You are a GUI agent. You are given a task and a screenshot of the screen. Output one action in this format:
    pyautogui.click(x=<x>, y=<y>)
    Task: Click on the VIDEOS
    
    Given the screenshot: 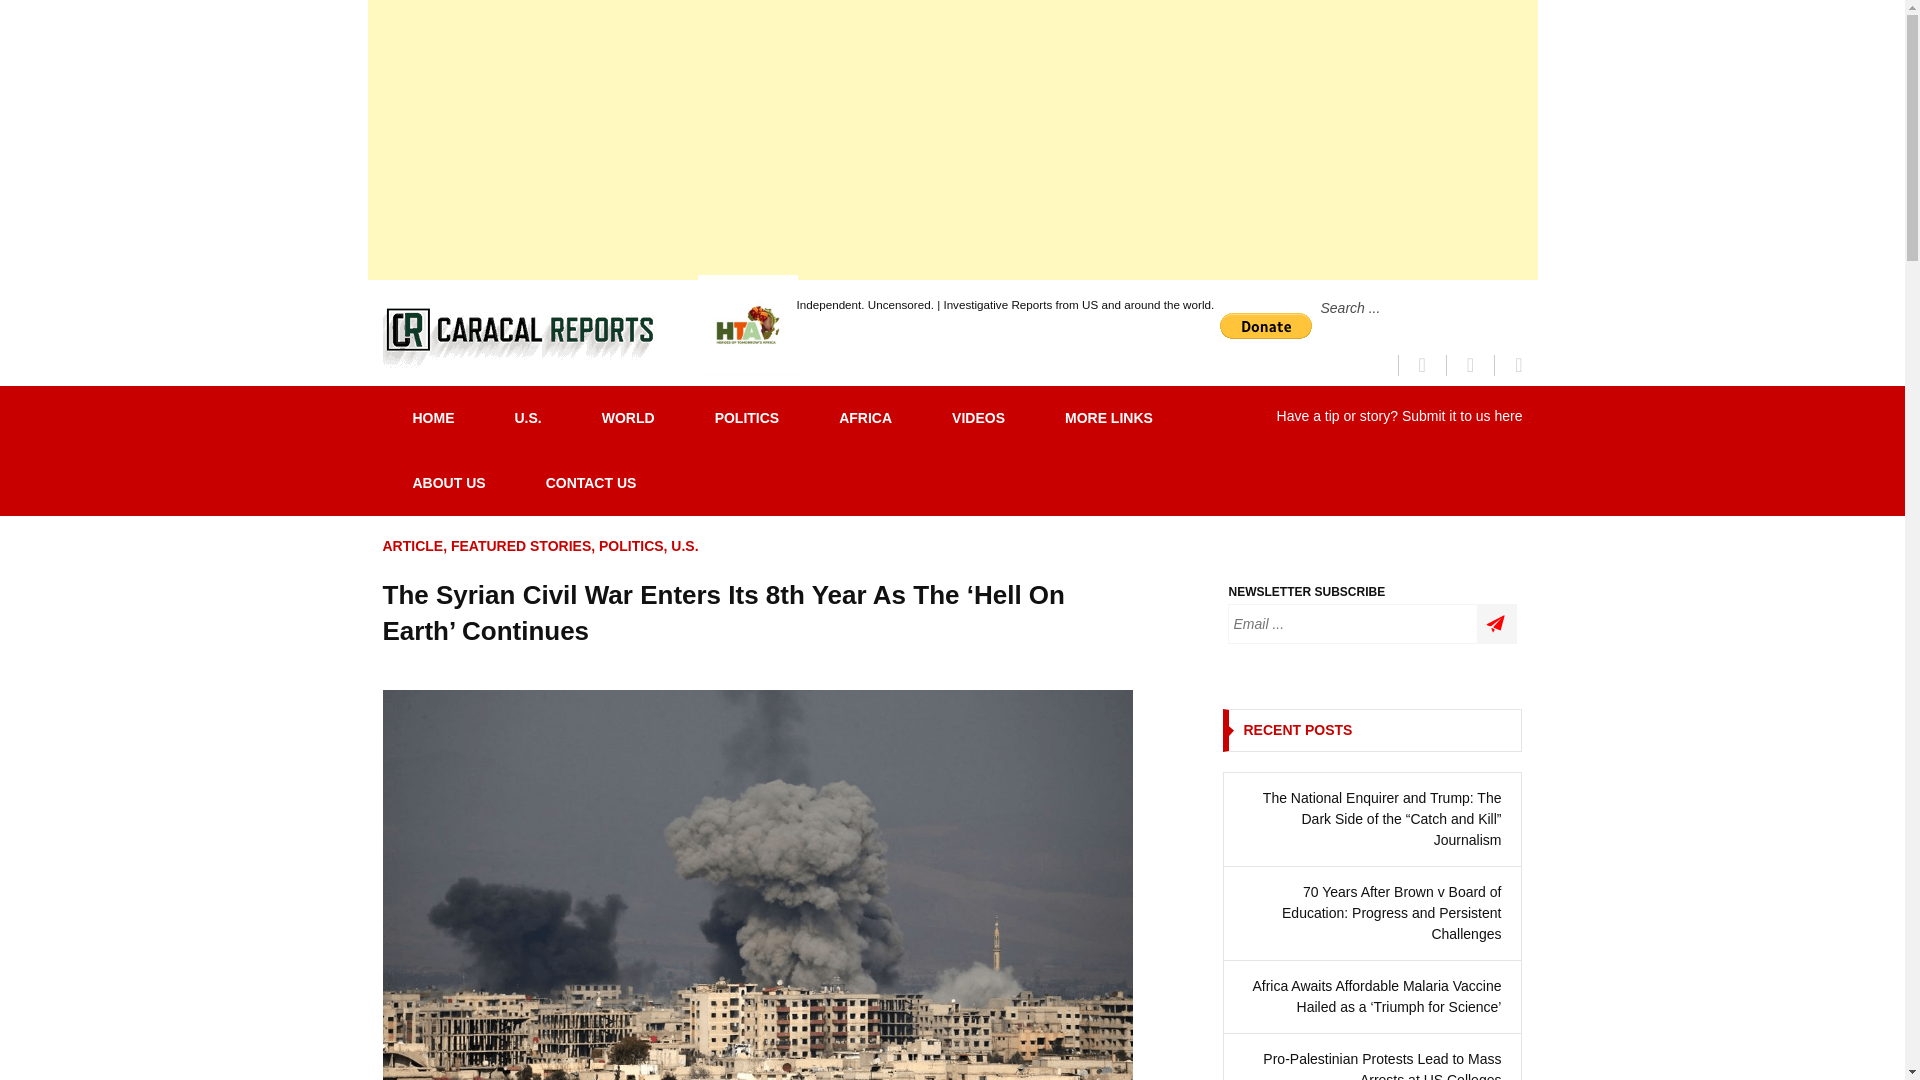 What is the action you would take?
    pyautogui.click(x=978, y=418)
    